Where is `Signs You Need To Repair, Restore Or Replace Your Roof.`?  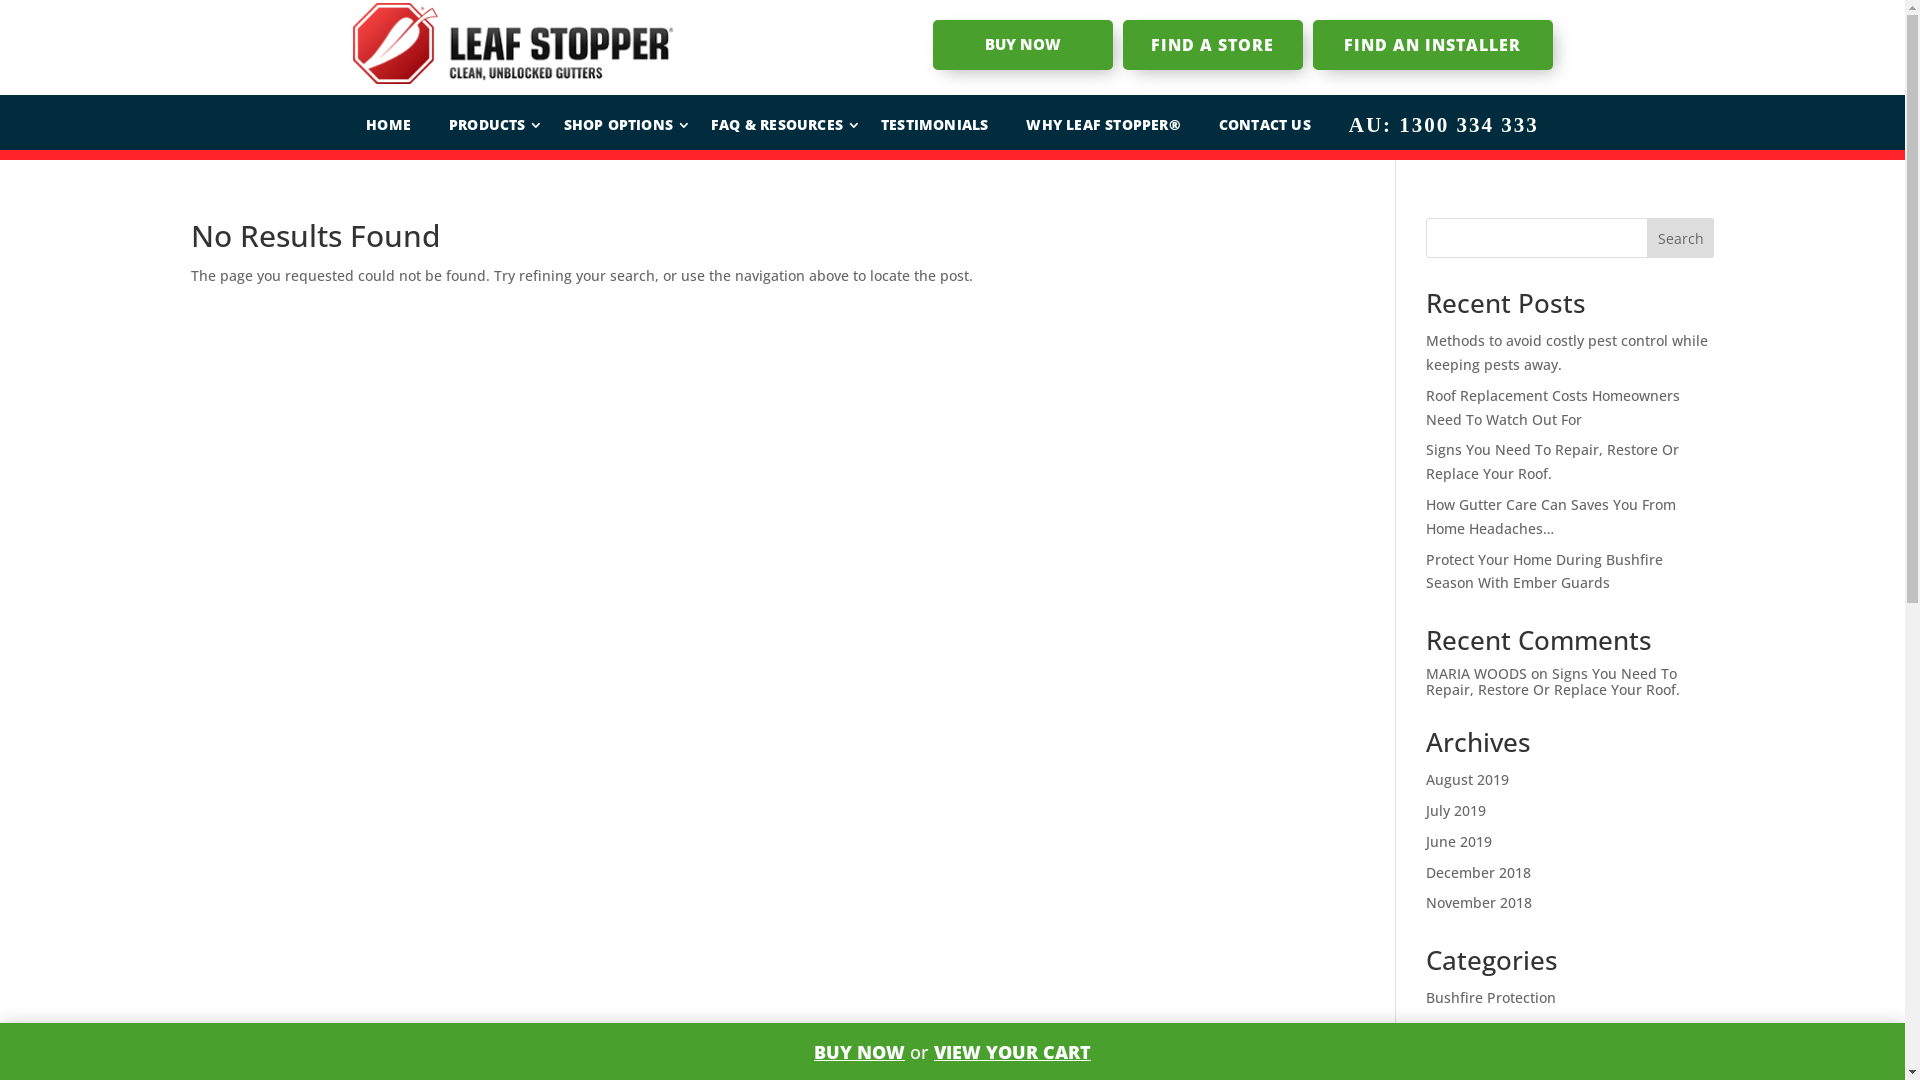 Signs You Need To Repair, Restore Or Replace Your Roof. is located at coordinates (1553, 681).